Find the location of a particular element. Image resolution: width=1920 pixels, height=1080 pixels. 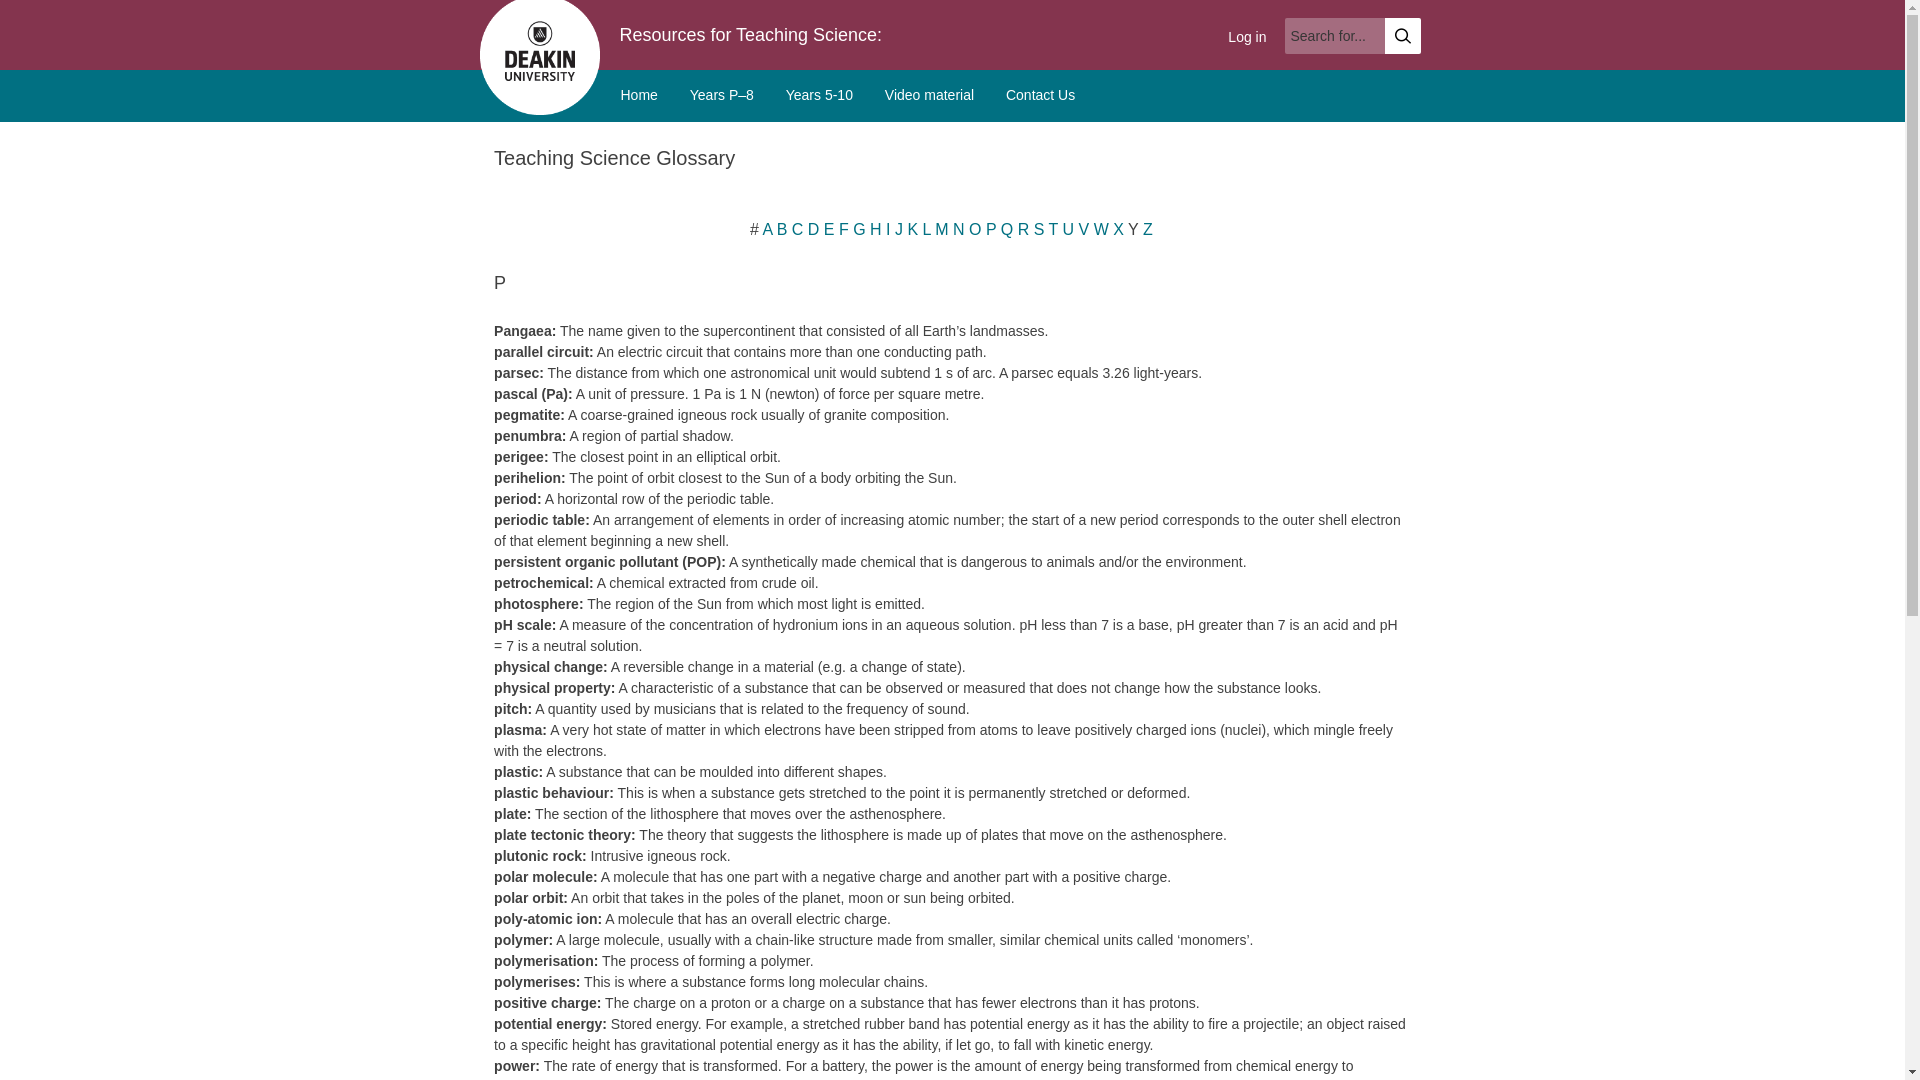

Contact Us is located at coordinates (1040, 96).